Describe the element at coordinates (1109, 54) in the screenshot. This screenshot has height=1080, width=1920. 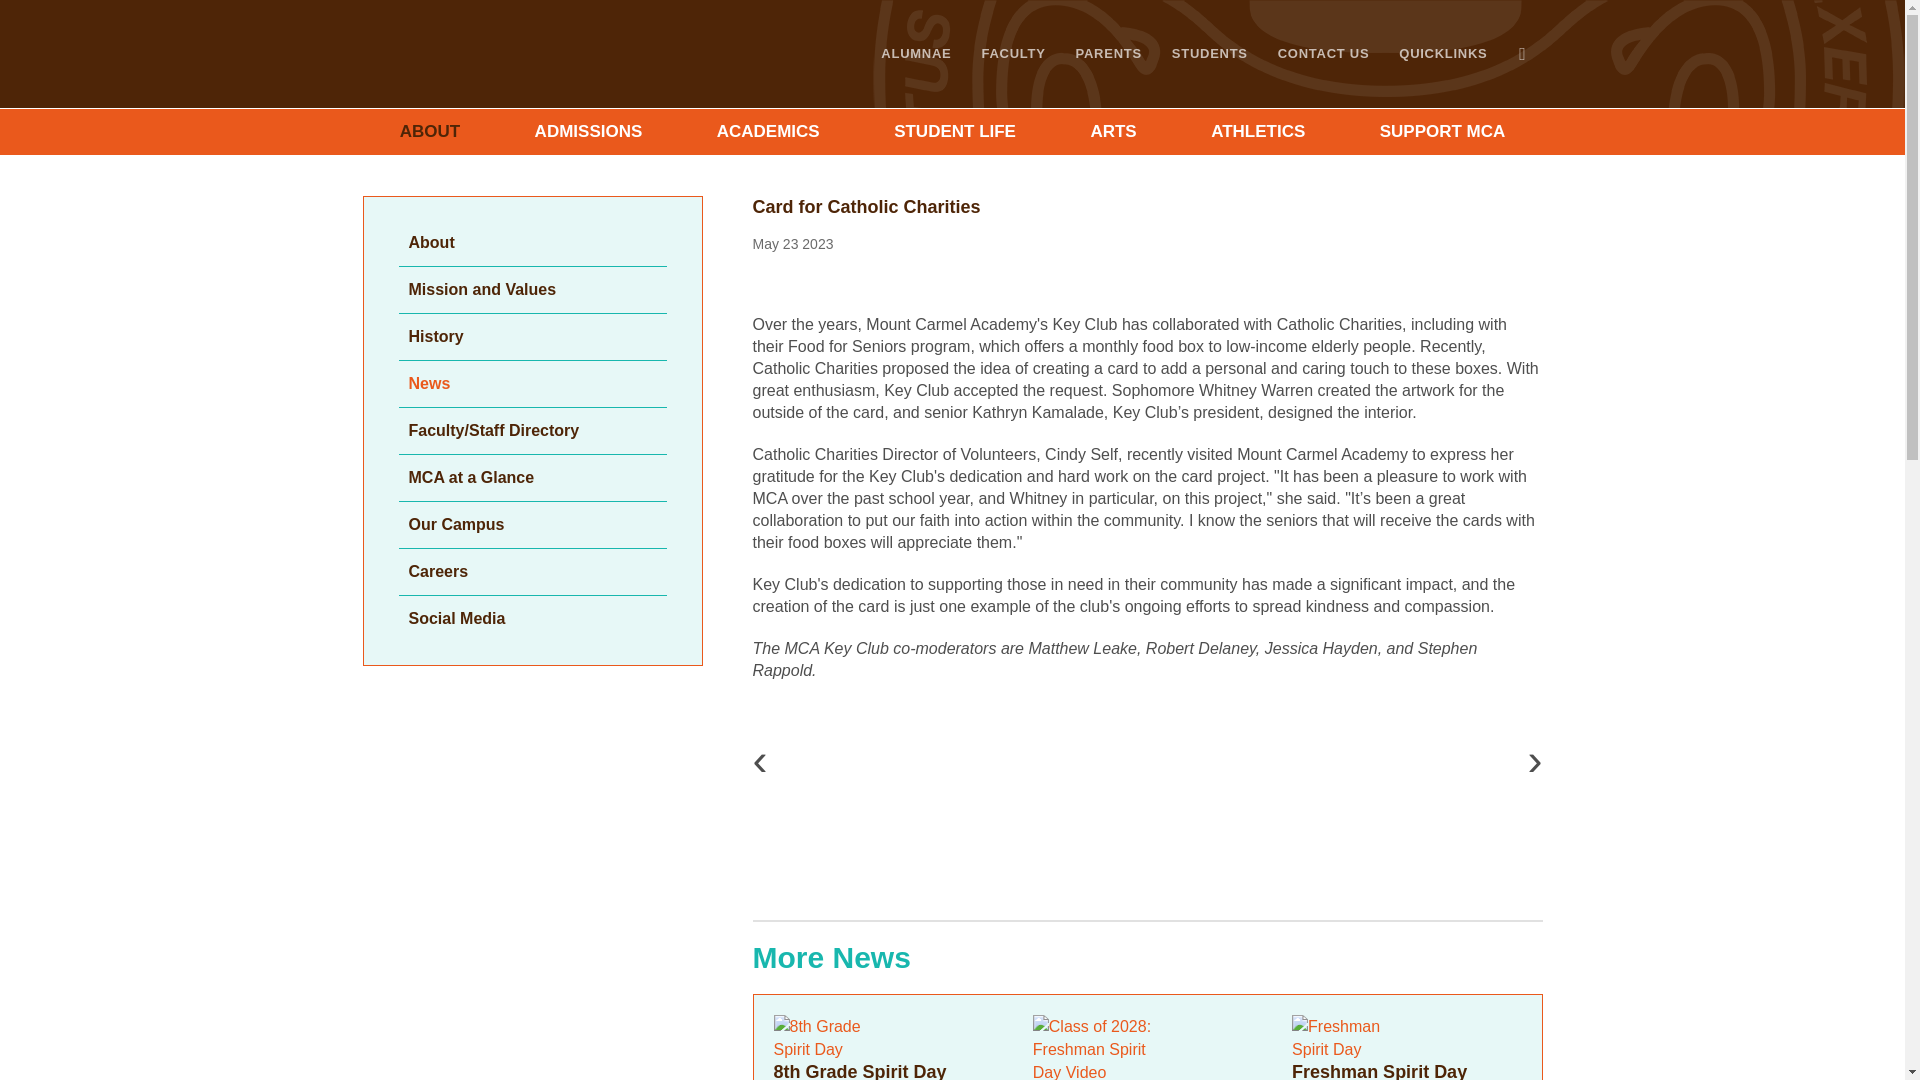
I see `PARENTS` at that location.